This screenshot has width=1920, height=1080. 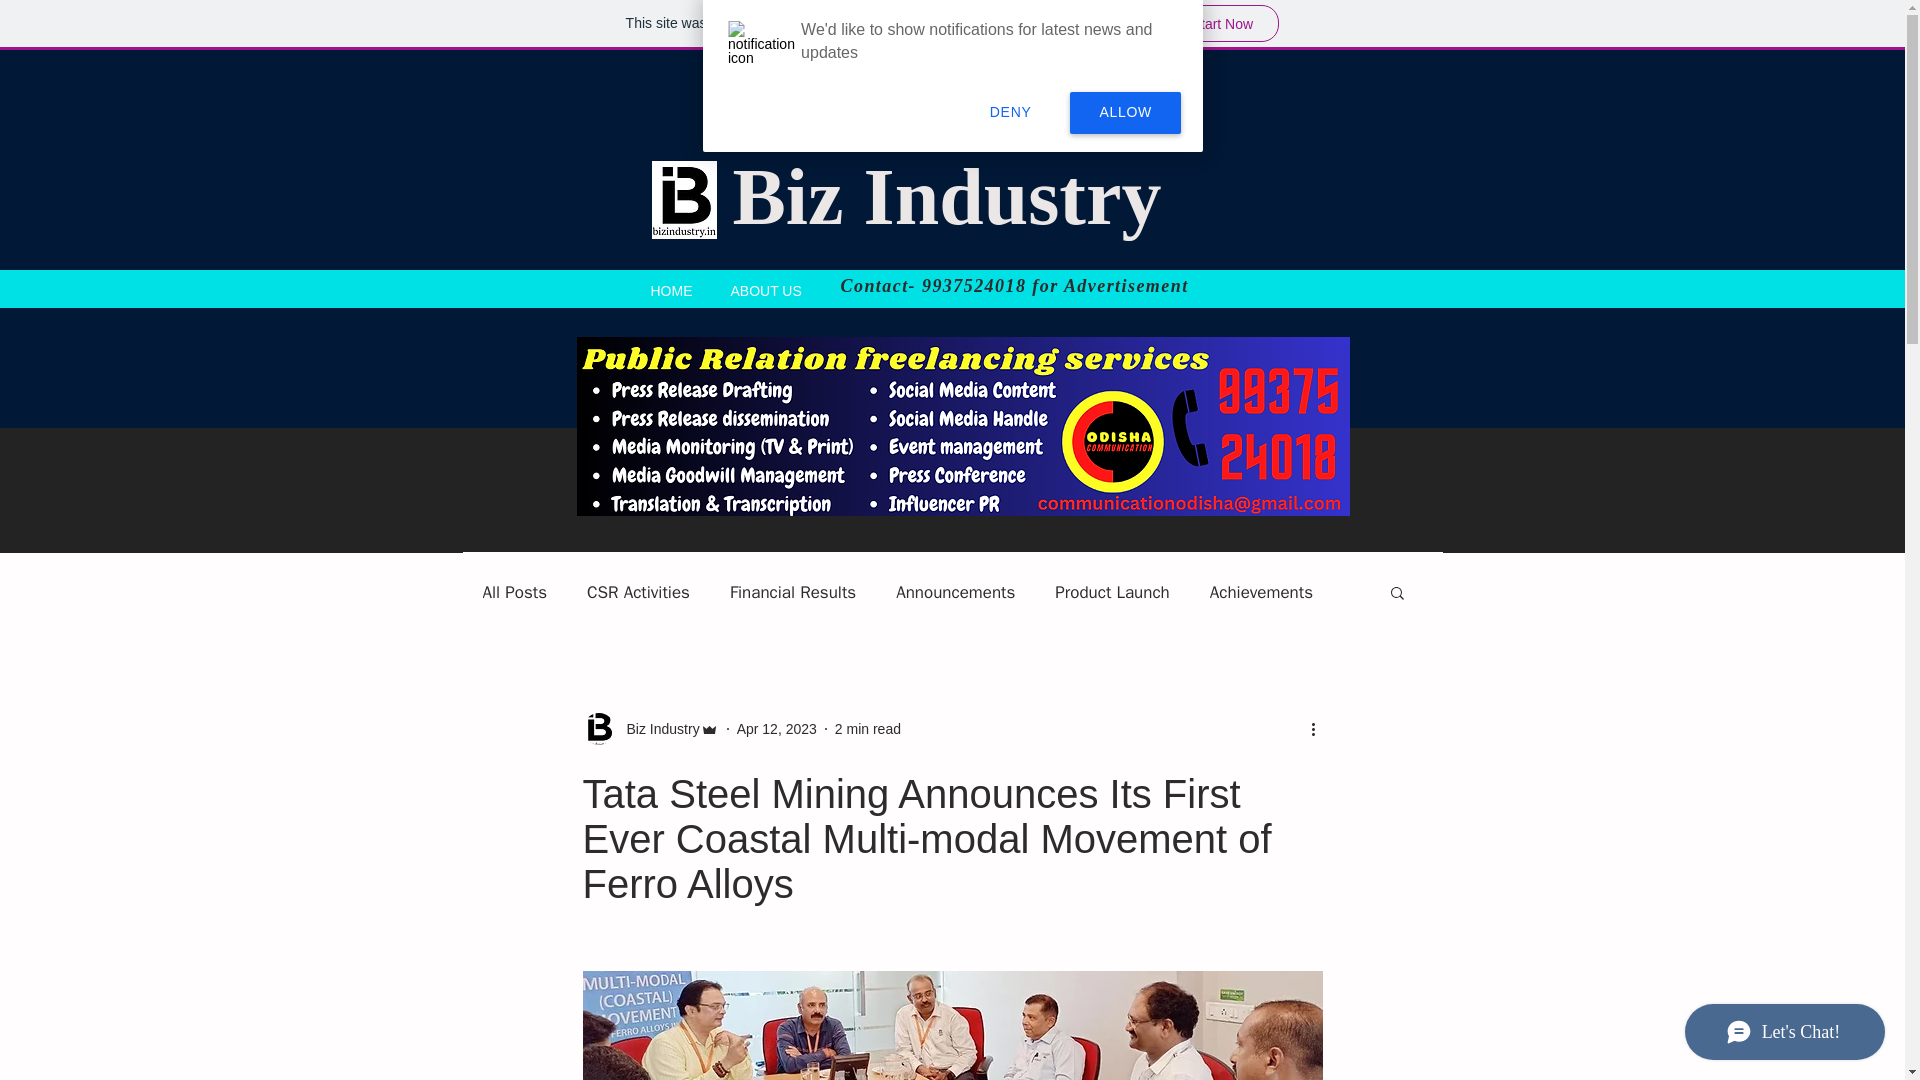 What do you see at coordinates (1124, 113) in the screenshot?
I see `ALLOW` at bounding box center [1124, 113].